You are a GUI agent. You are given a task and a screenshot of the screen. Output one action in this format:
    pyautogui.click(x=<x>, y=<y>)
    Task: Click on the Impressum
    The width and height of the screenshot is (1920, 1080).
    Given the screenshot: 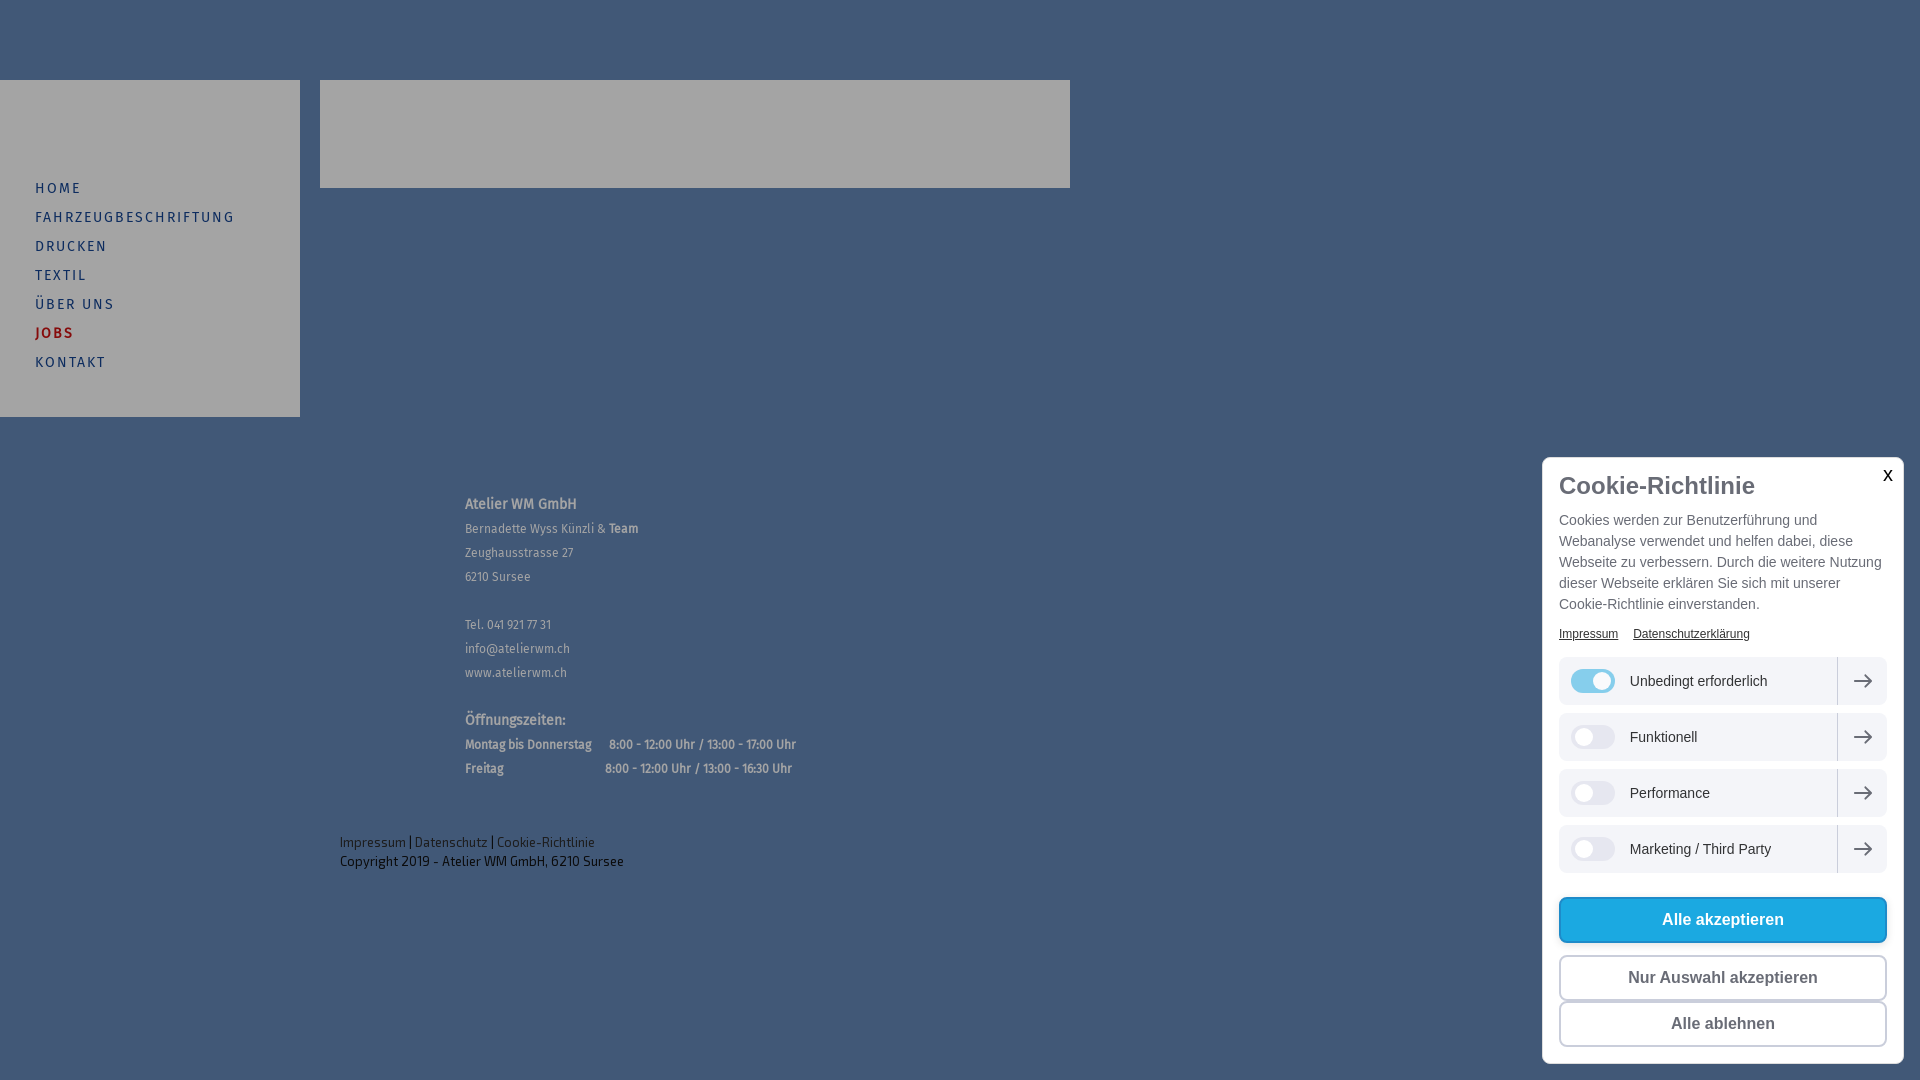 What is the action you would take?
    pyautogui.click(x=1588, y=634)
    